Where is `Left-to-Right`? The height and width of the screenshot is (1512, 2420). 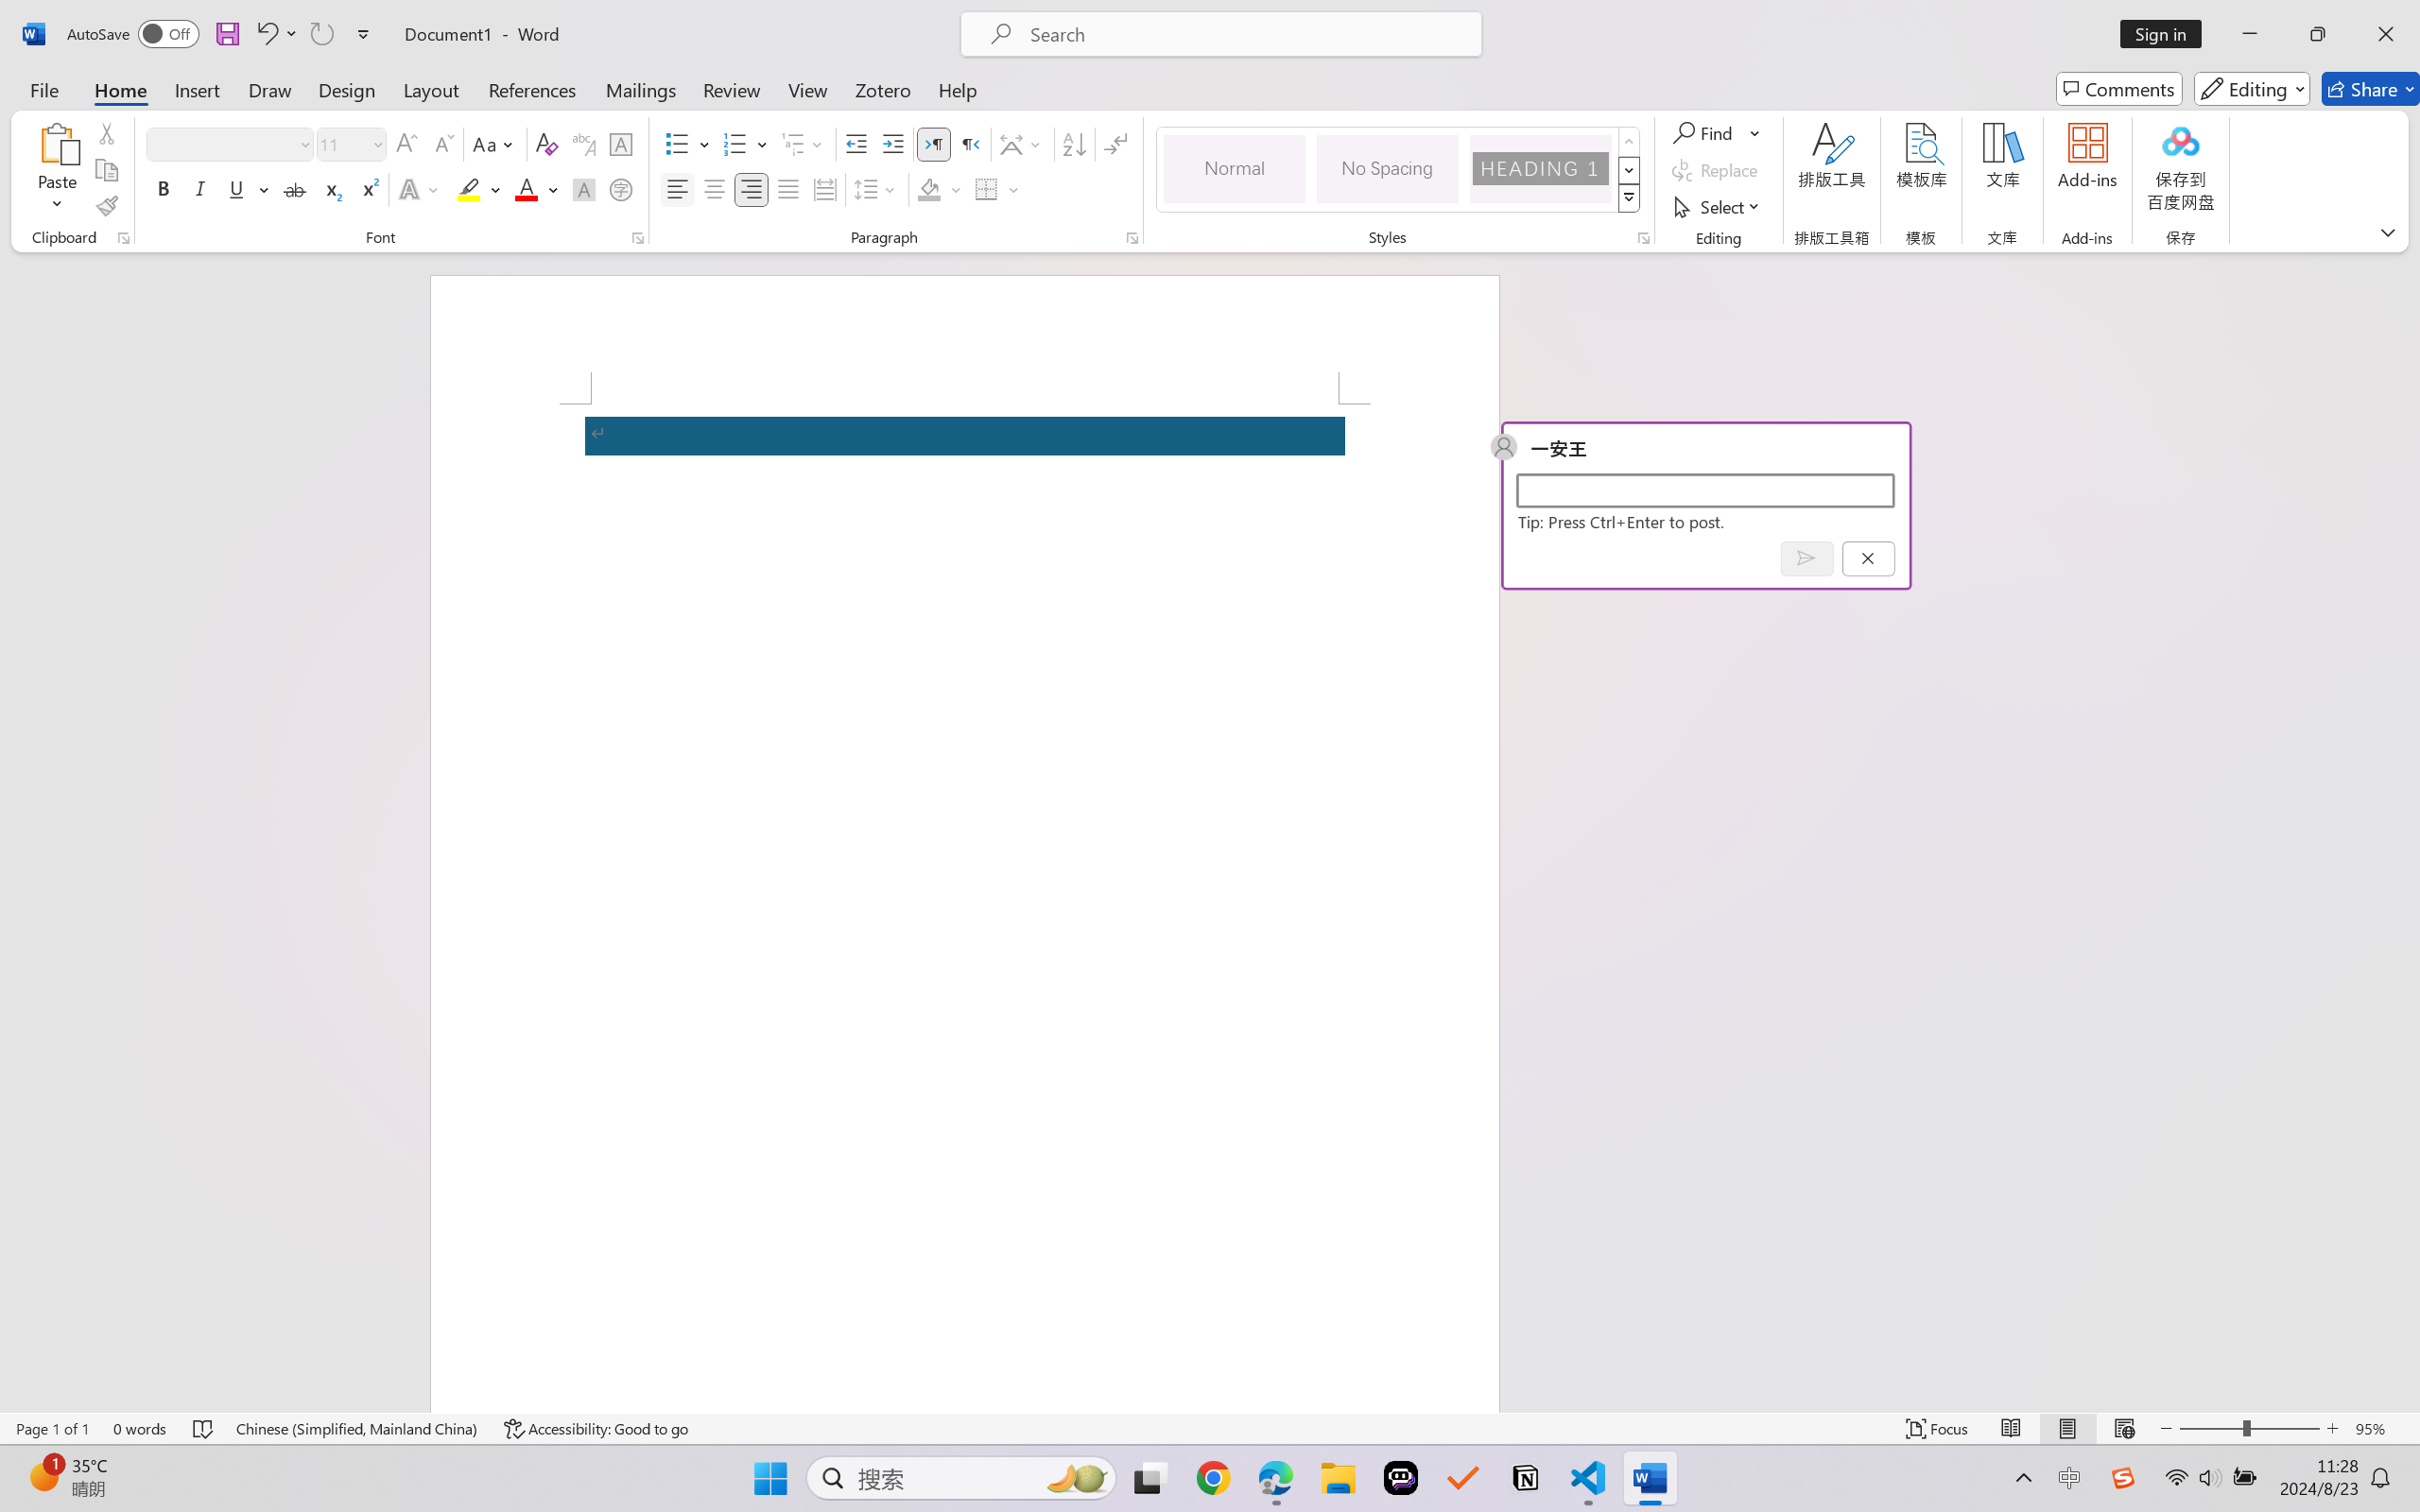 Left-to-Right is located at coordinates (934, 144).